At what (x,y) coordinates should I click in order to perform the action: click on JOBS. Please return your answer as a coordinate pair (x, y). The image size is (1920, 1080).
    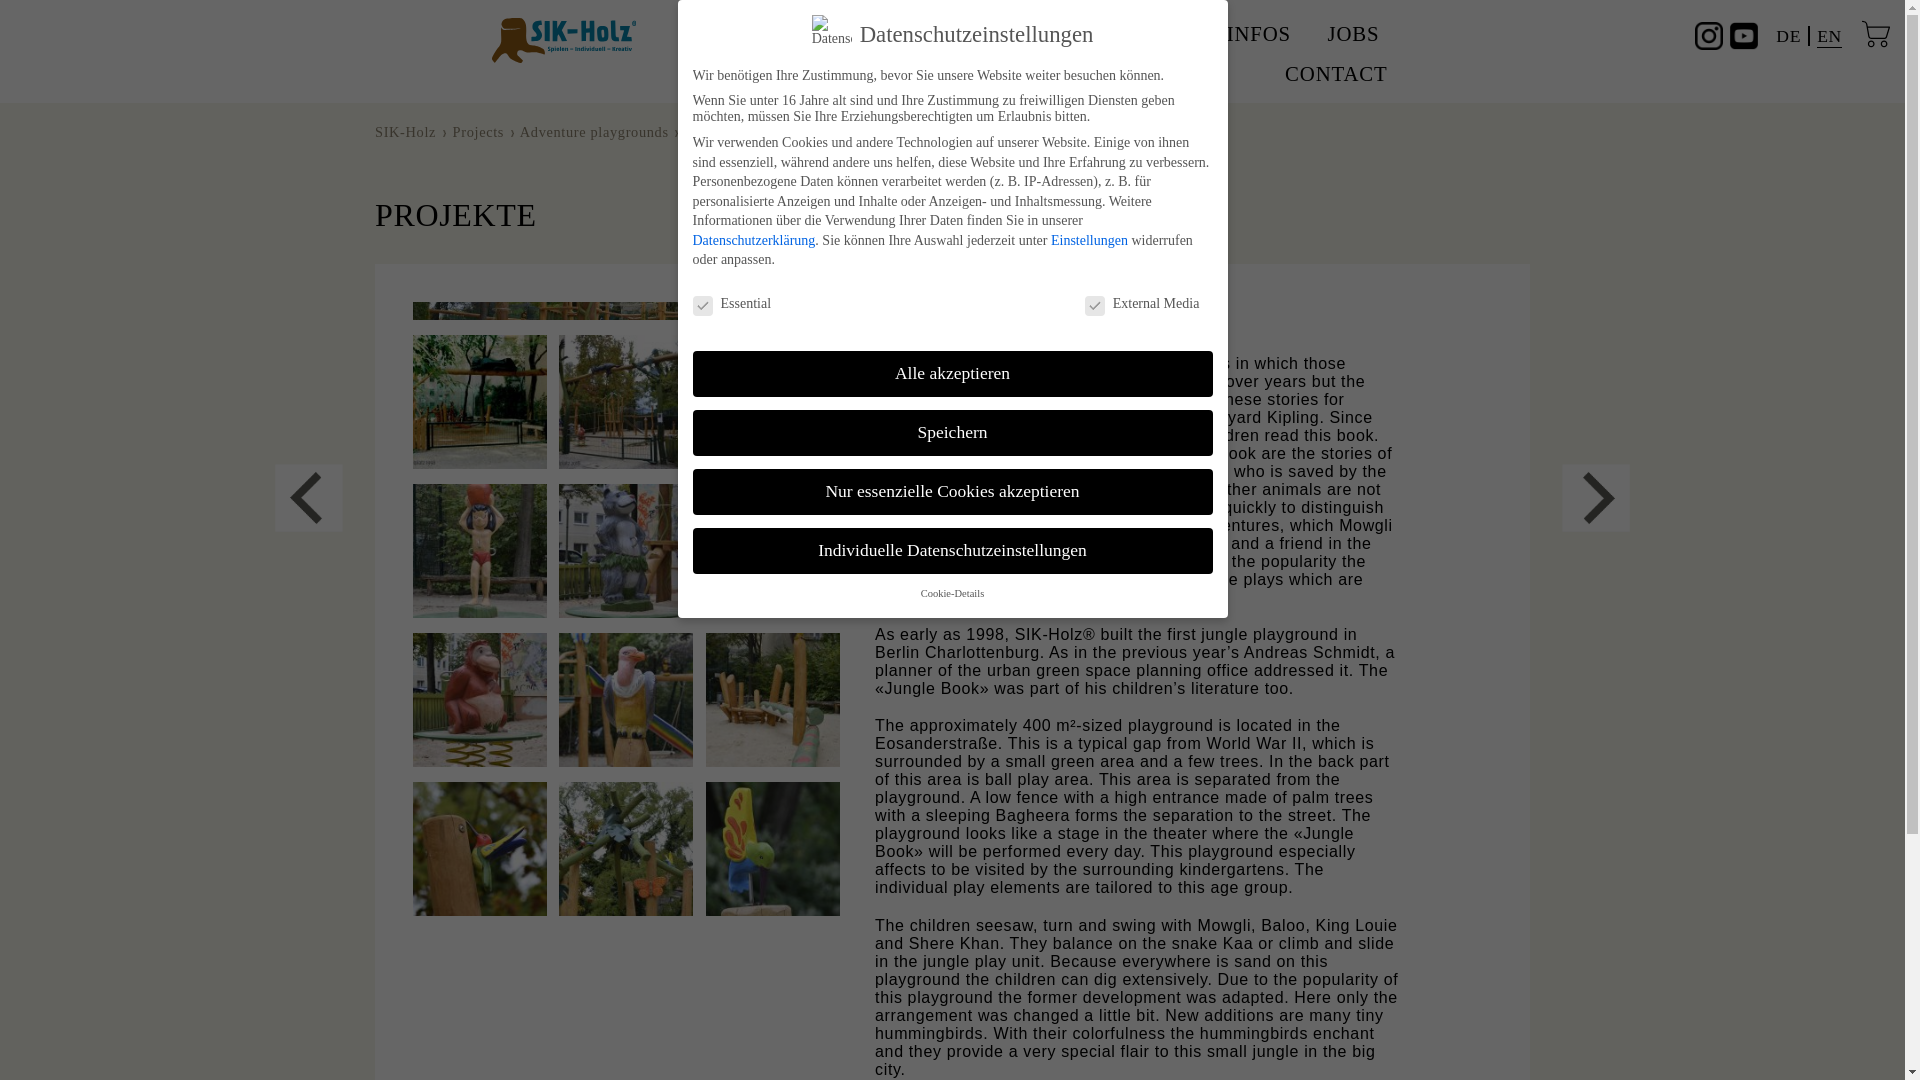
    Looking at the image, I should click on (1354, 34).